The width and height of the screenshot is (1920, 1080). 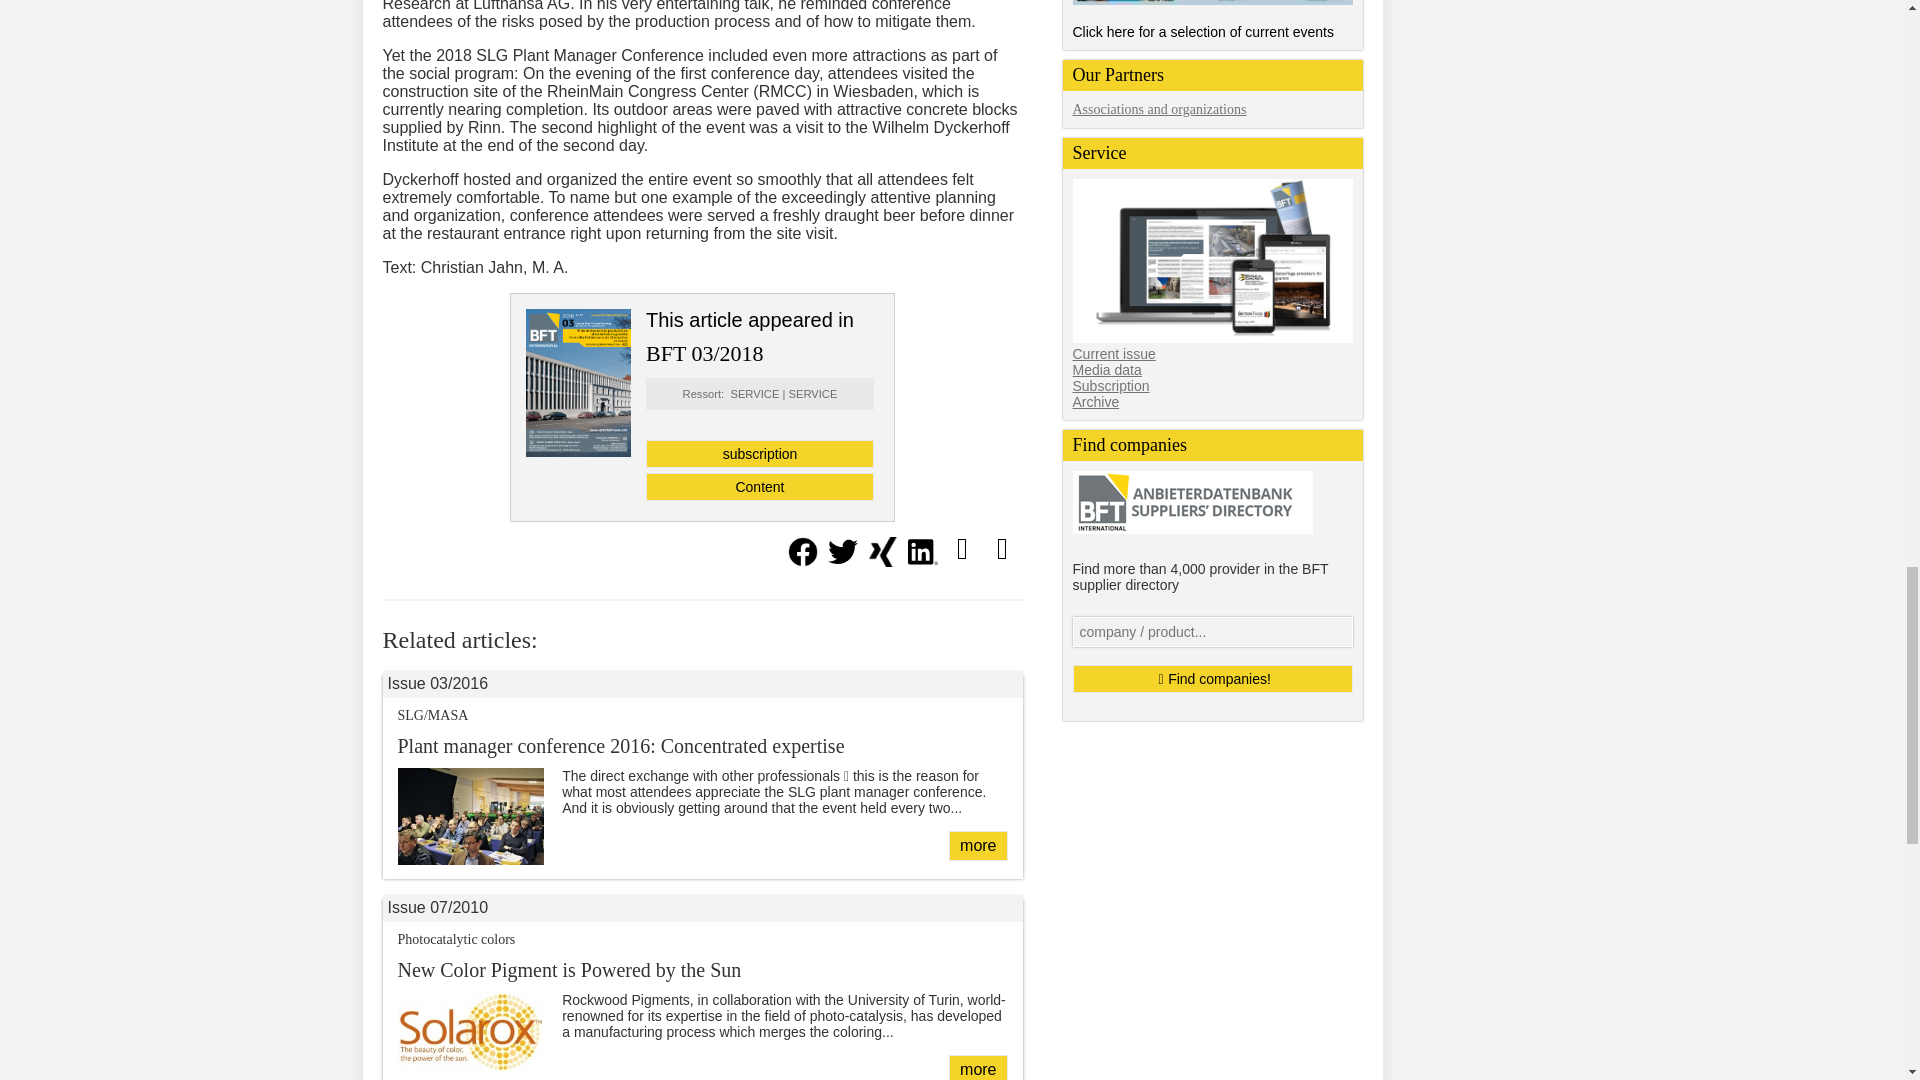 What do you see at coordinates (801, 561) in the screenshot?
I see `Auf facebook teilen` at bounding box center [801, 561].